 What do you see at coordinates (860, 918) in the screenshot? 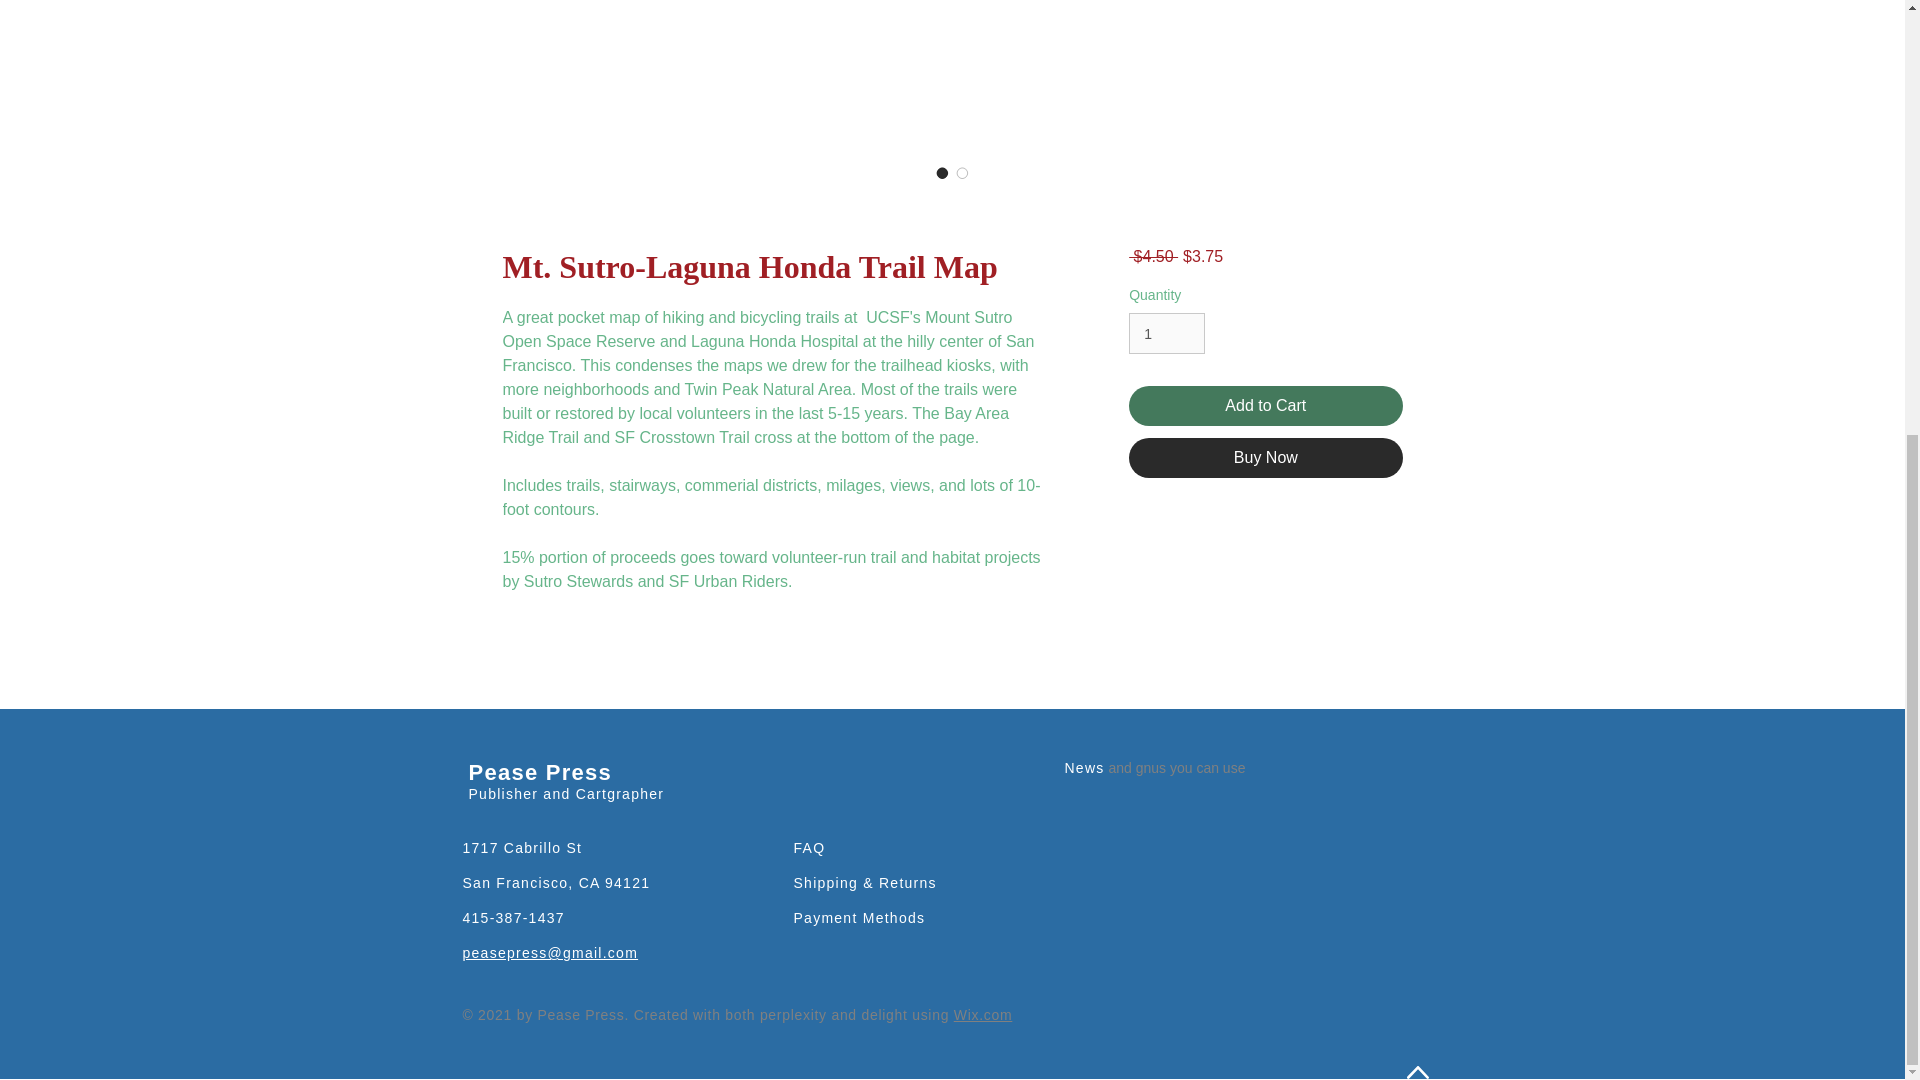
I see `Payment Methods` at bounding box center [860, 918].